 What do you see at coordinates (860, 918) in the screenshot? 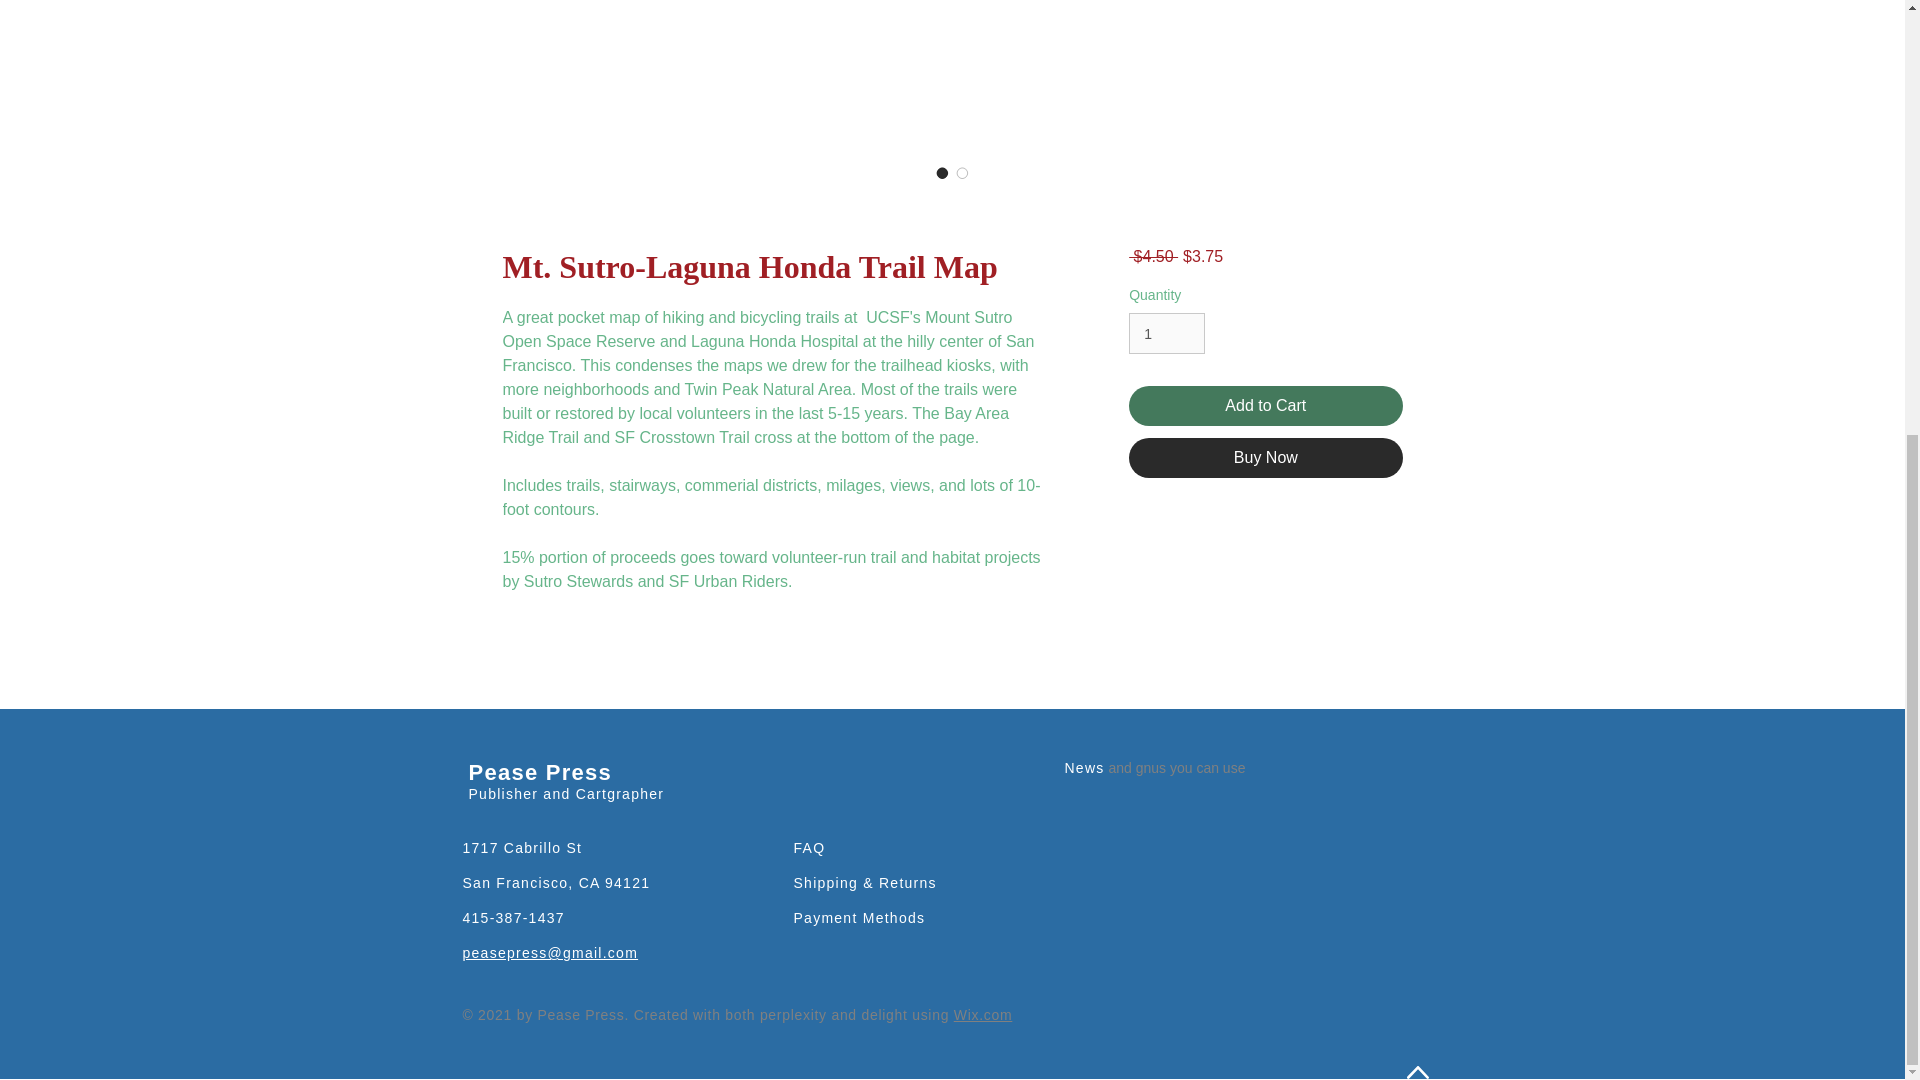
I see `Payment Methods` at bounding box center [860, 918].